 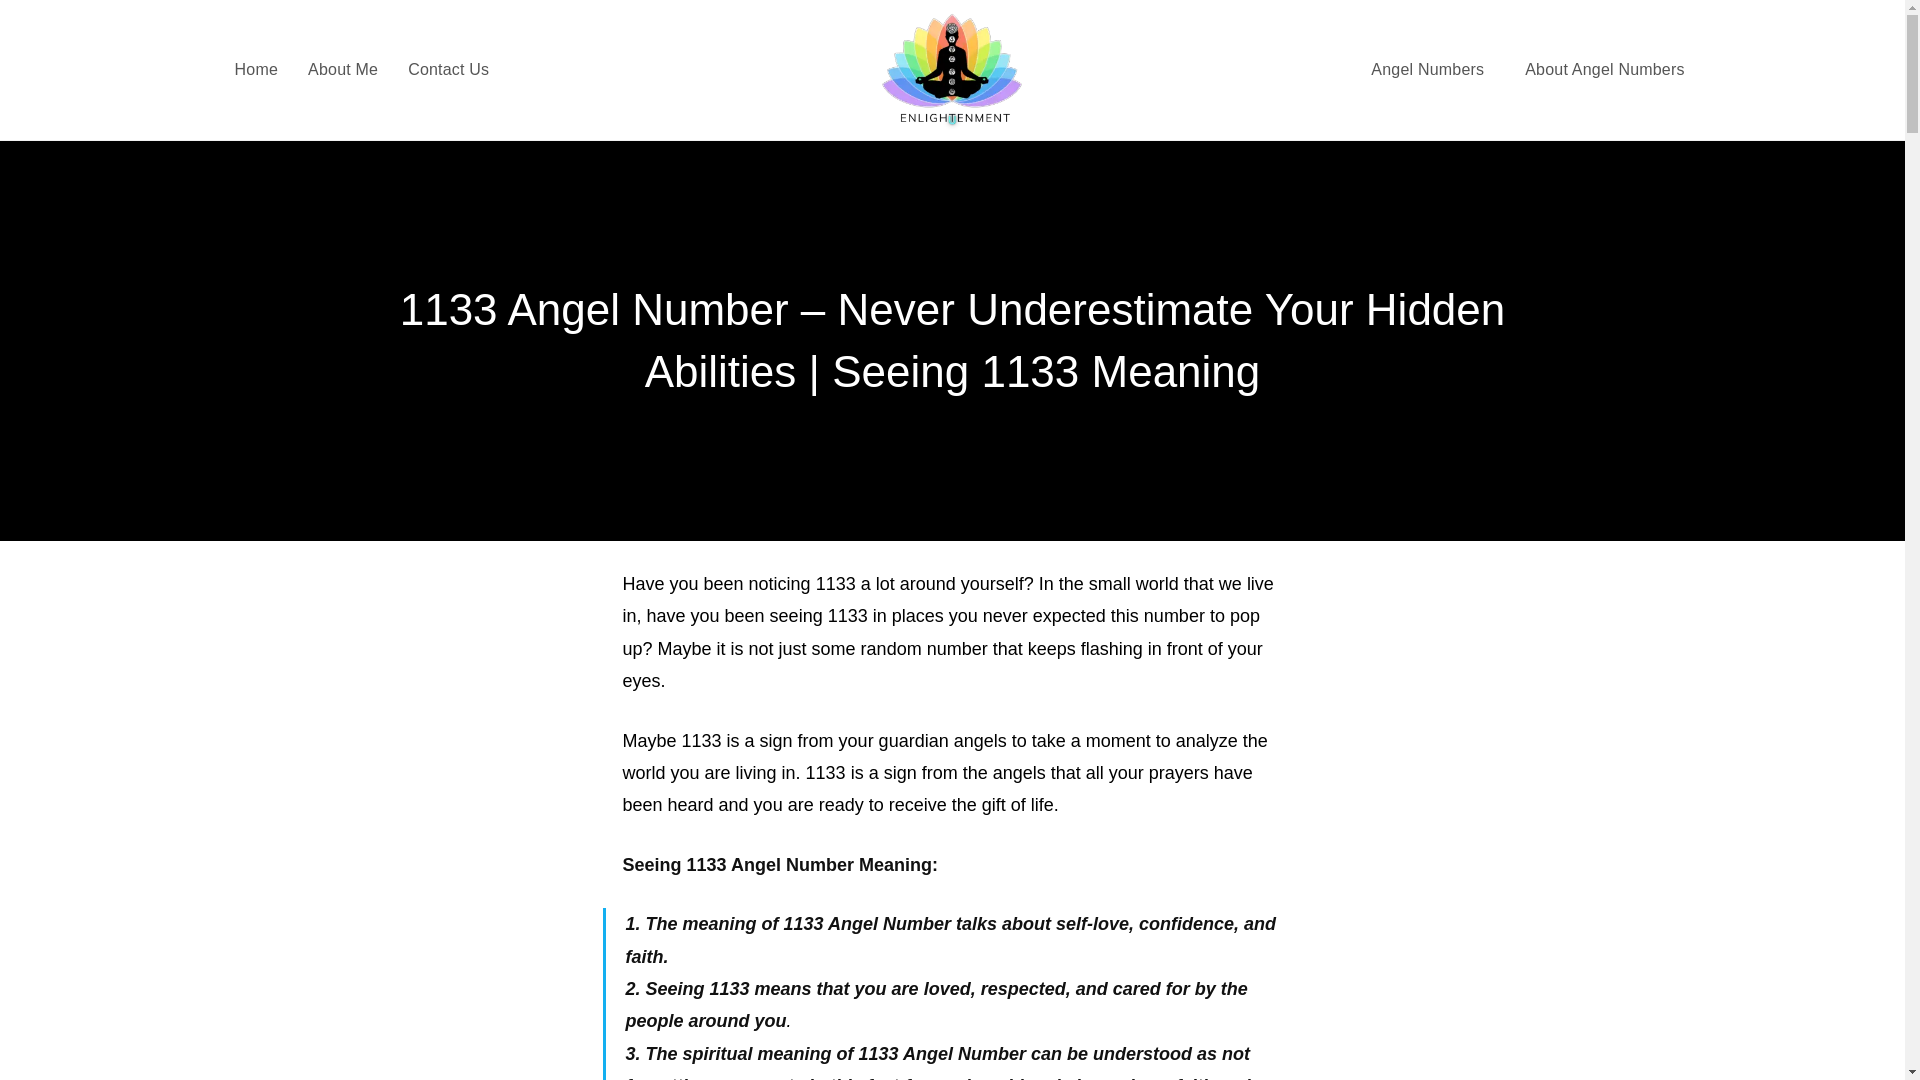 What do you see at coordinates (1604, 70) in the screenshot?
I see `About Angel Numbers` at bounding box center [1604, 70].